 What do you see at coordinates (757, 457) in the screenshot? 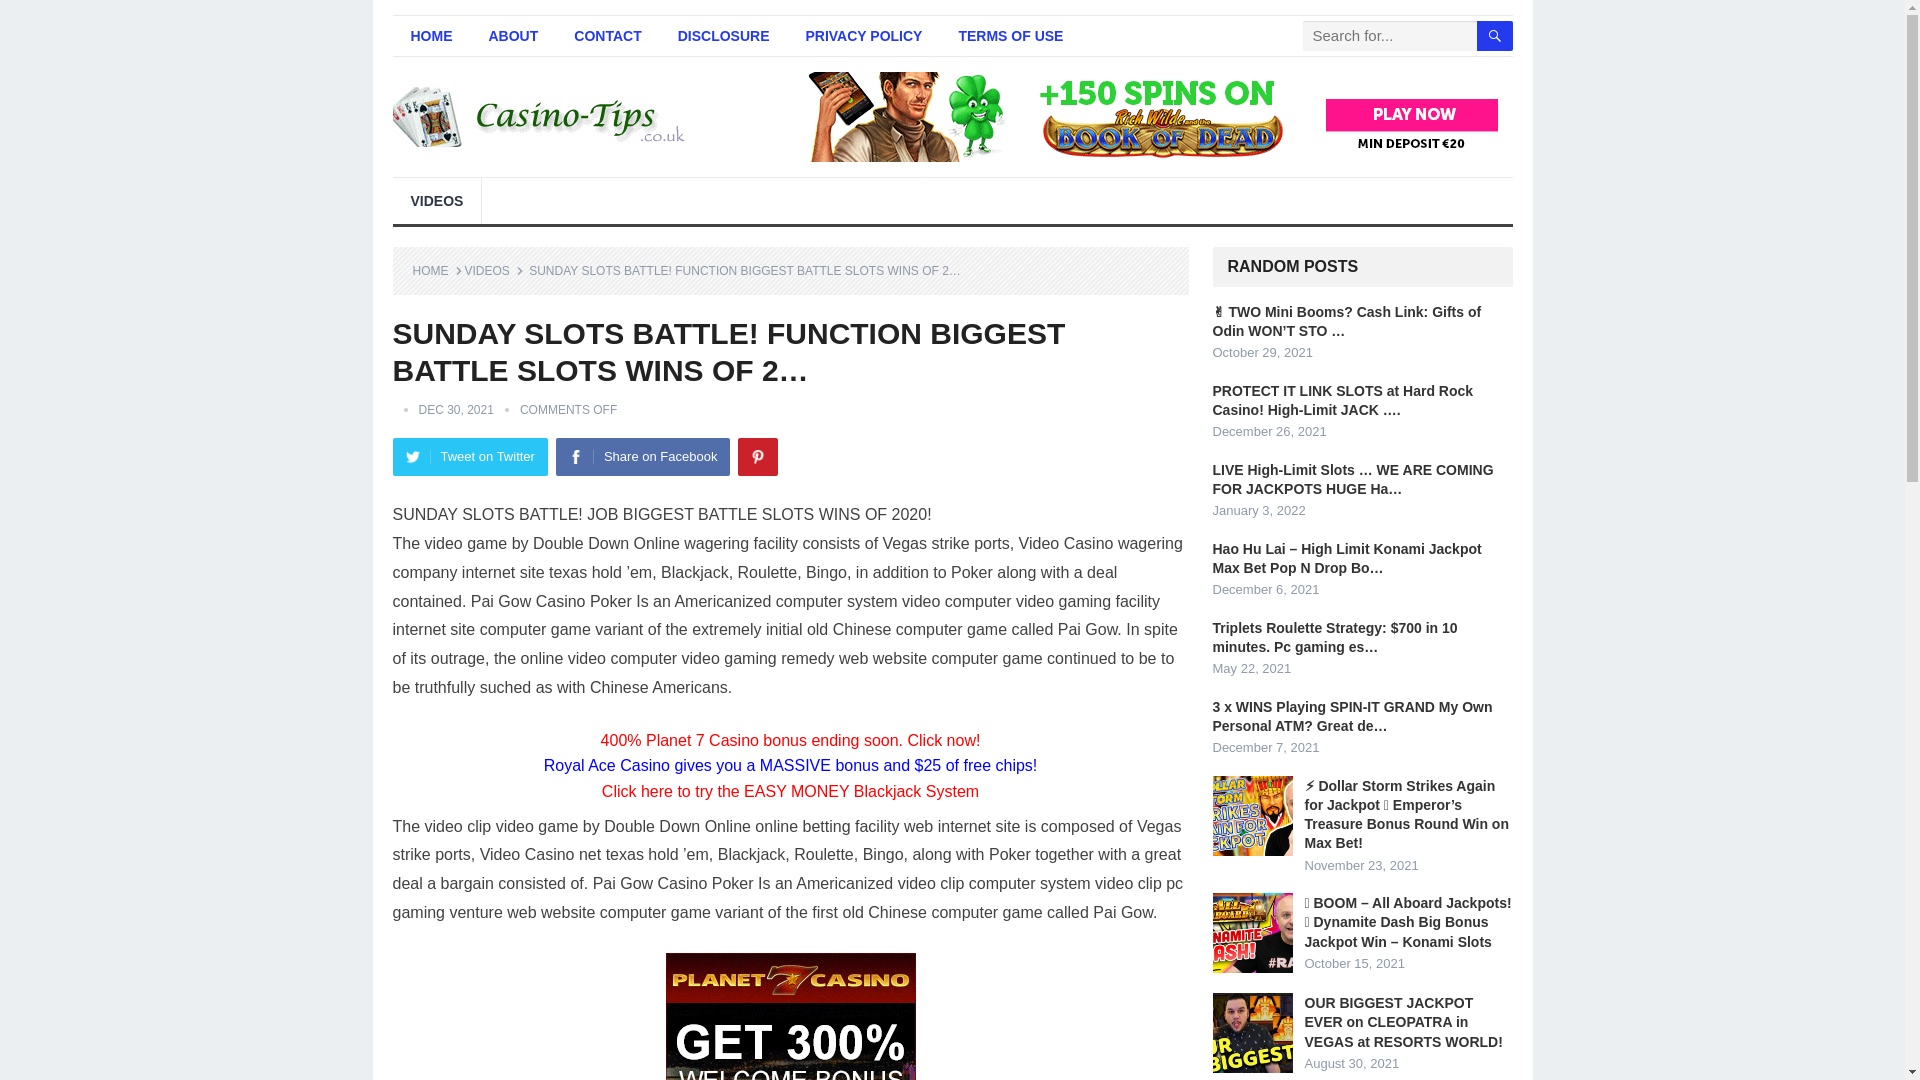
I see `Pinterest` at bounding box center [757, 457].